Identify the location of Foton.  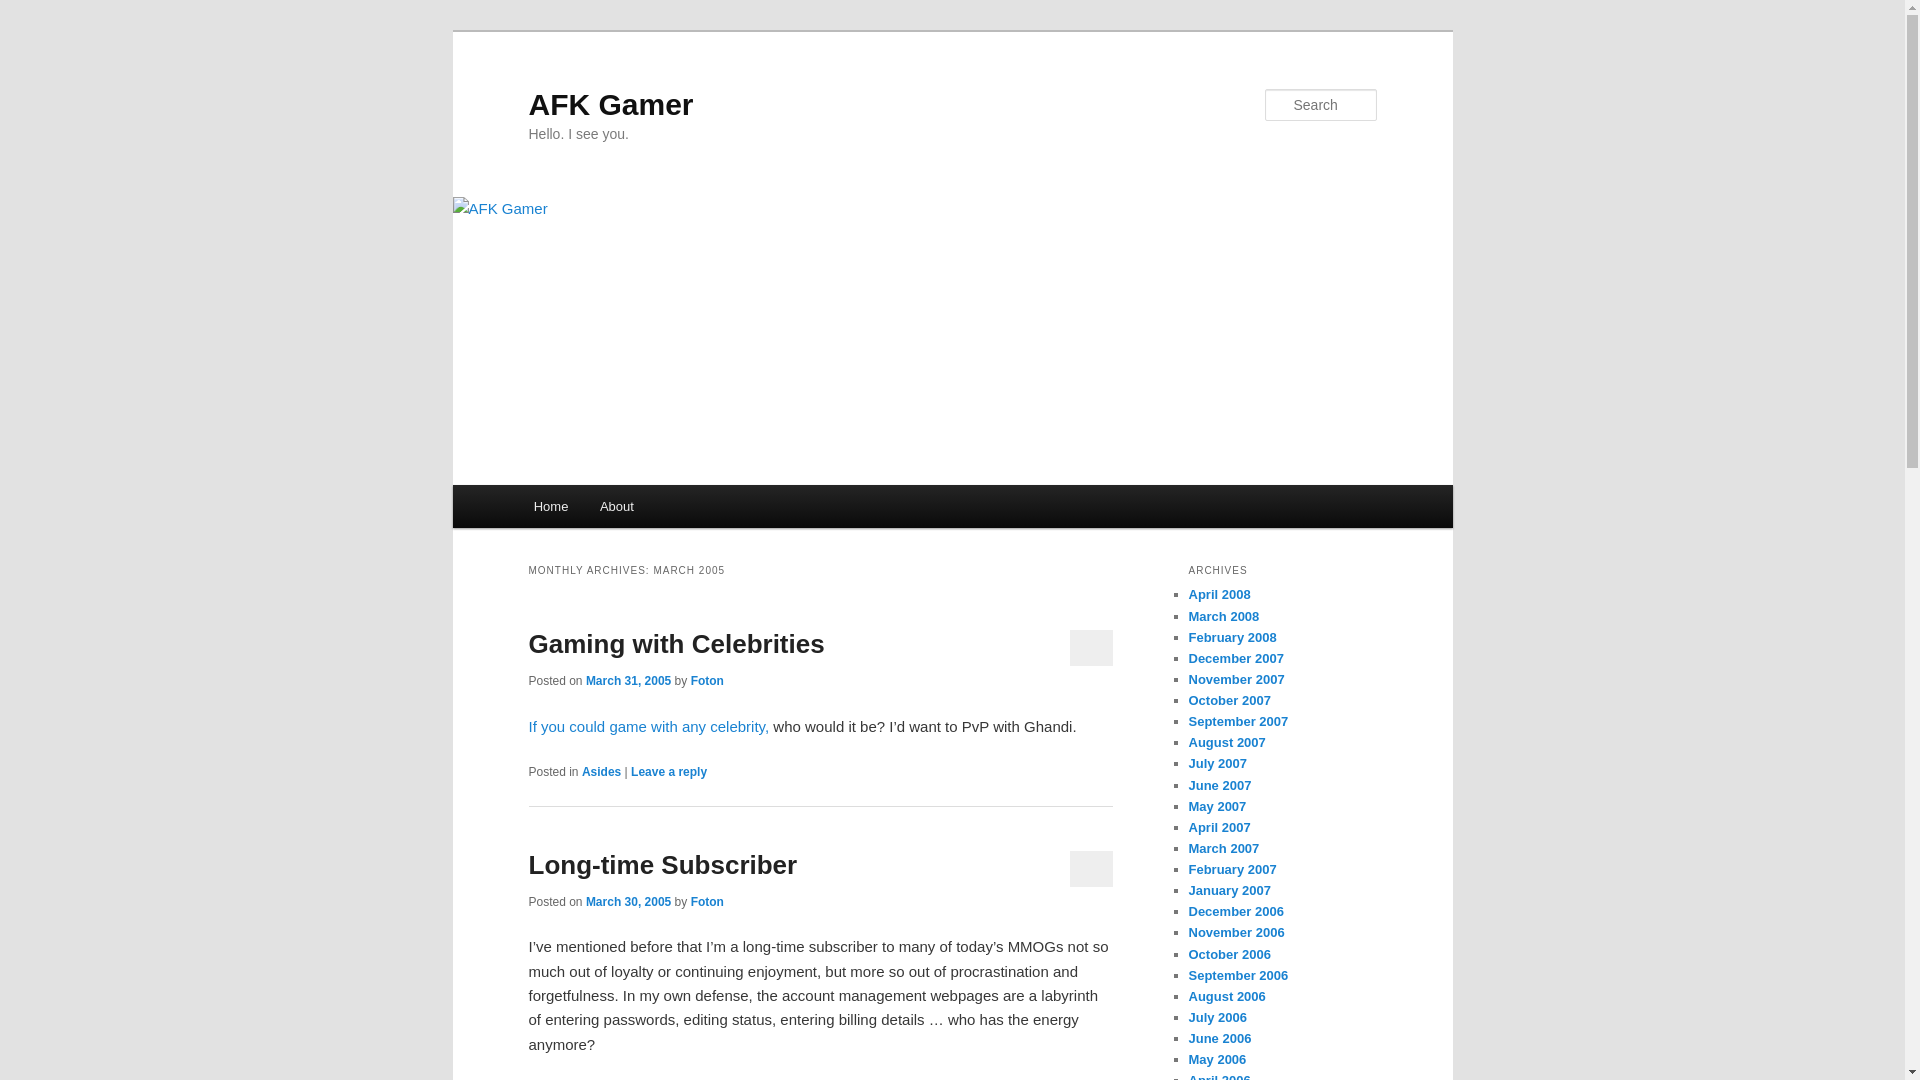
(707, 680).